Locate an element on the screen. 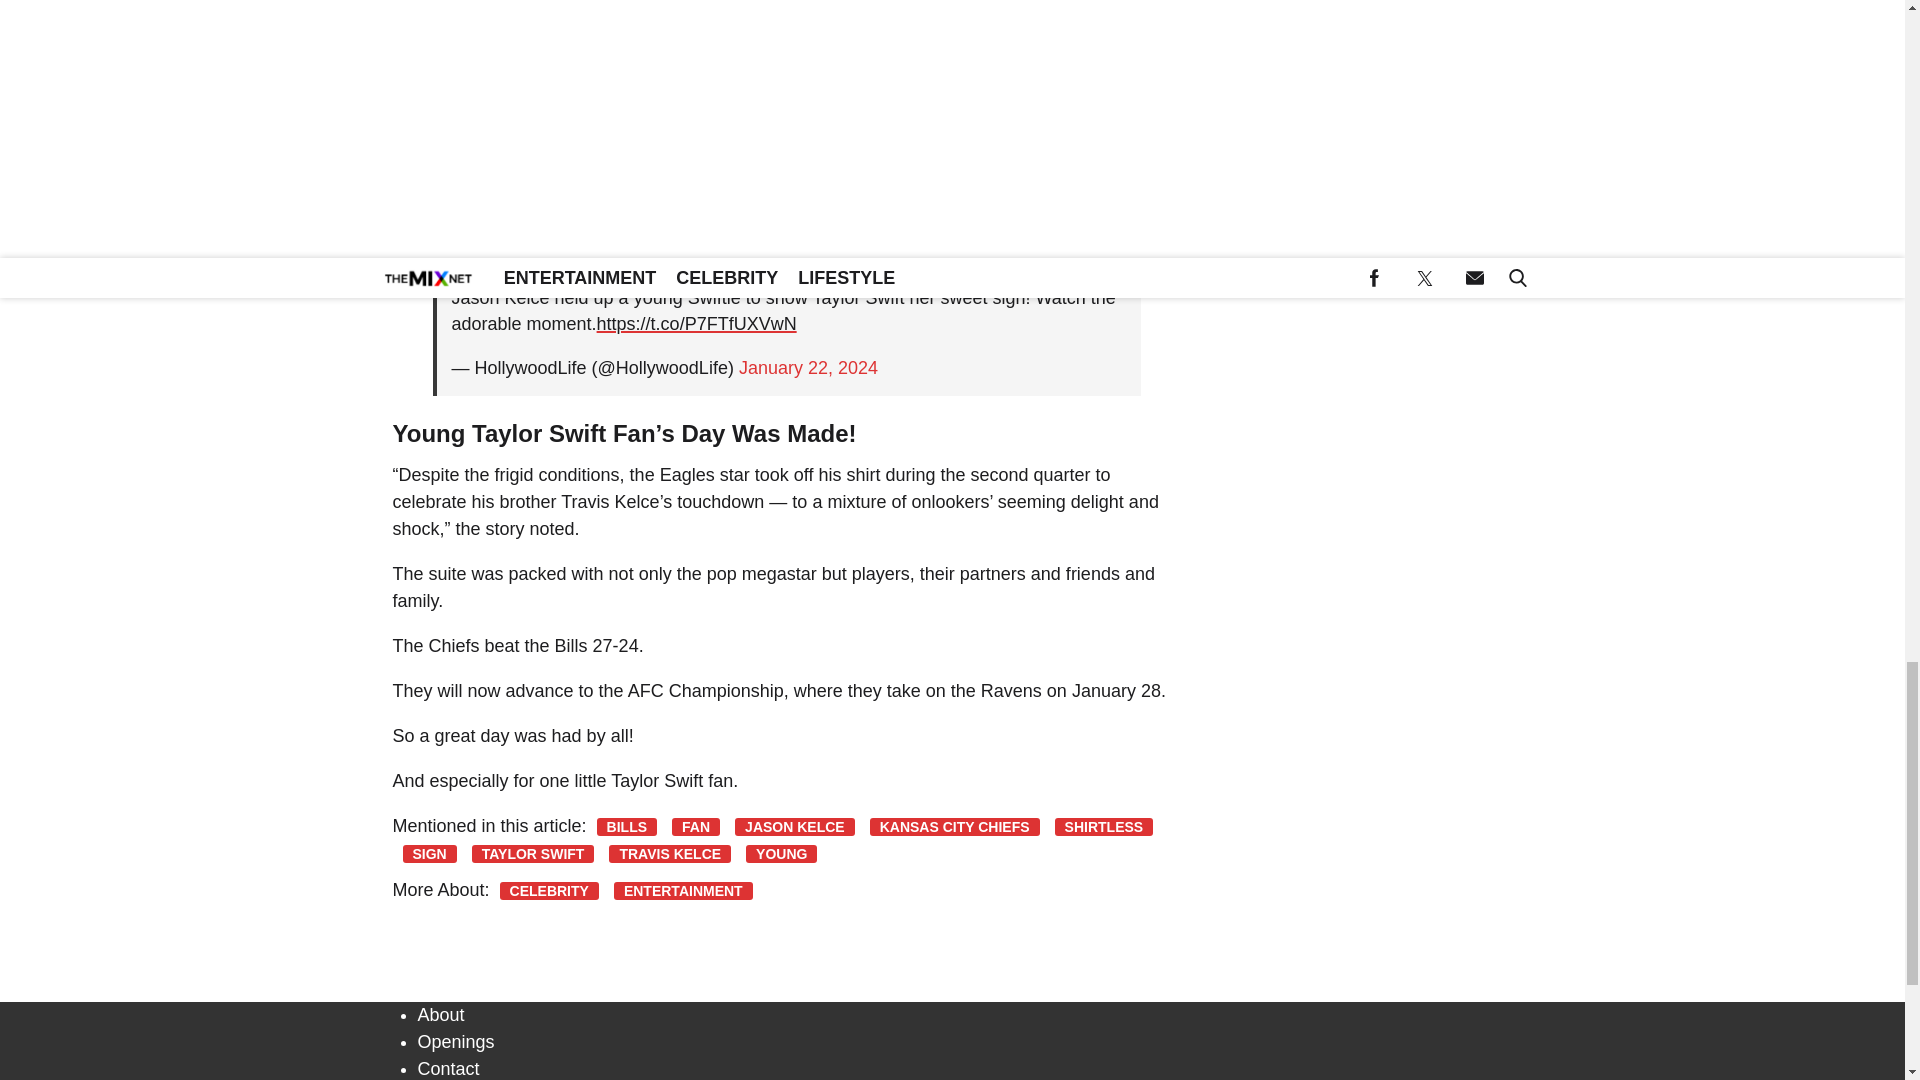 The height and width of the screenshot is (1080, 1920). YOUNG is located at coordinates (782, 853).